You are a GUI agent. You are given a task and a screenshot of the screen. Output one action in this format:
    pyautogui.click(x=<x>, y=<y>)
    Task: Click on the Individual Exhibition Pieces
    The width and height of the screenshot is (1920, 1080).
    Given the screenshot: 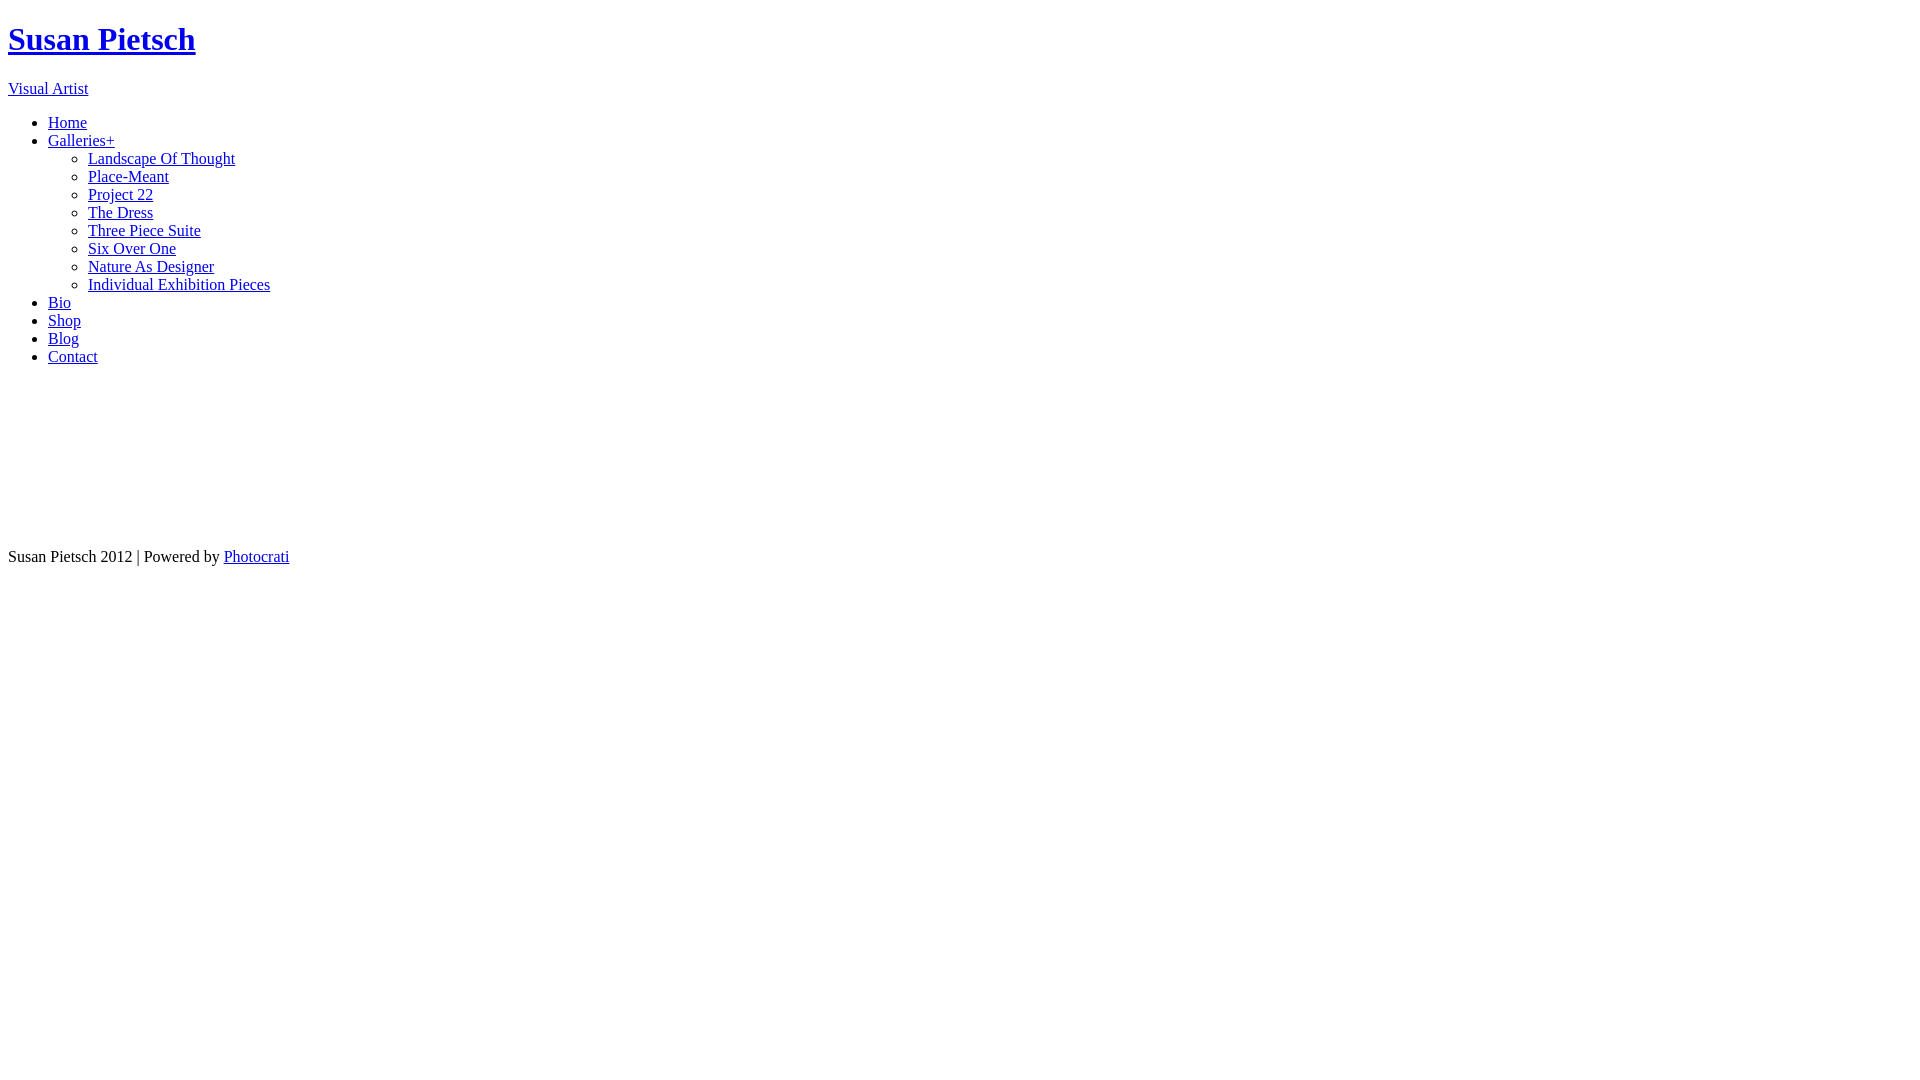 What is the action you would take?
    pyautogui.click(x=179, y=284)
    